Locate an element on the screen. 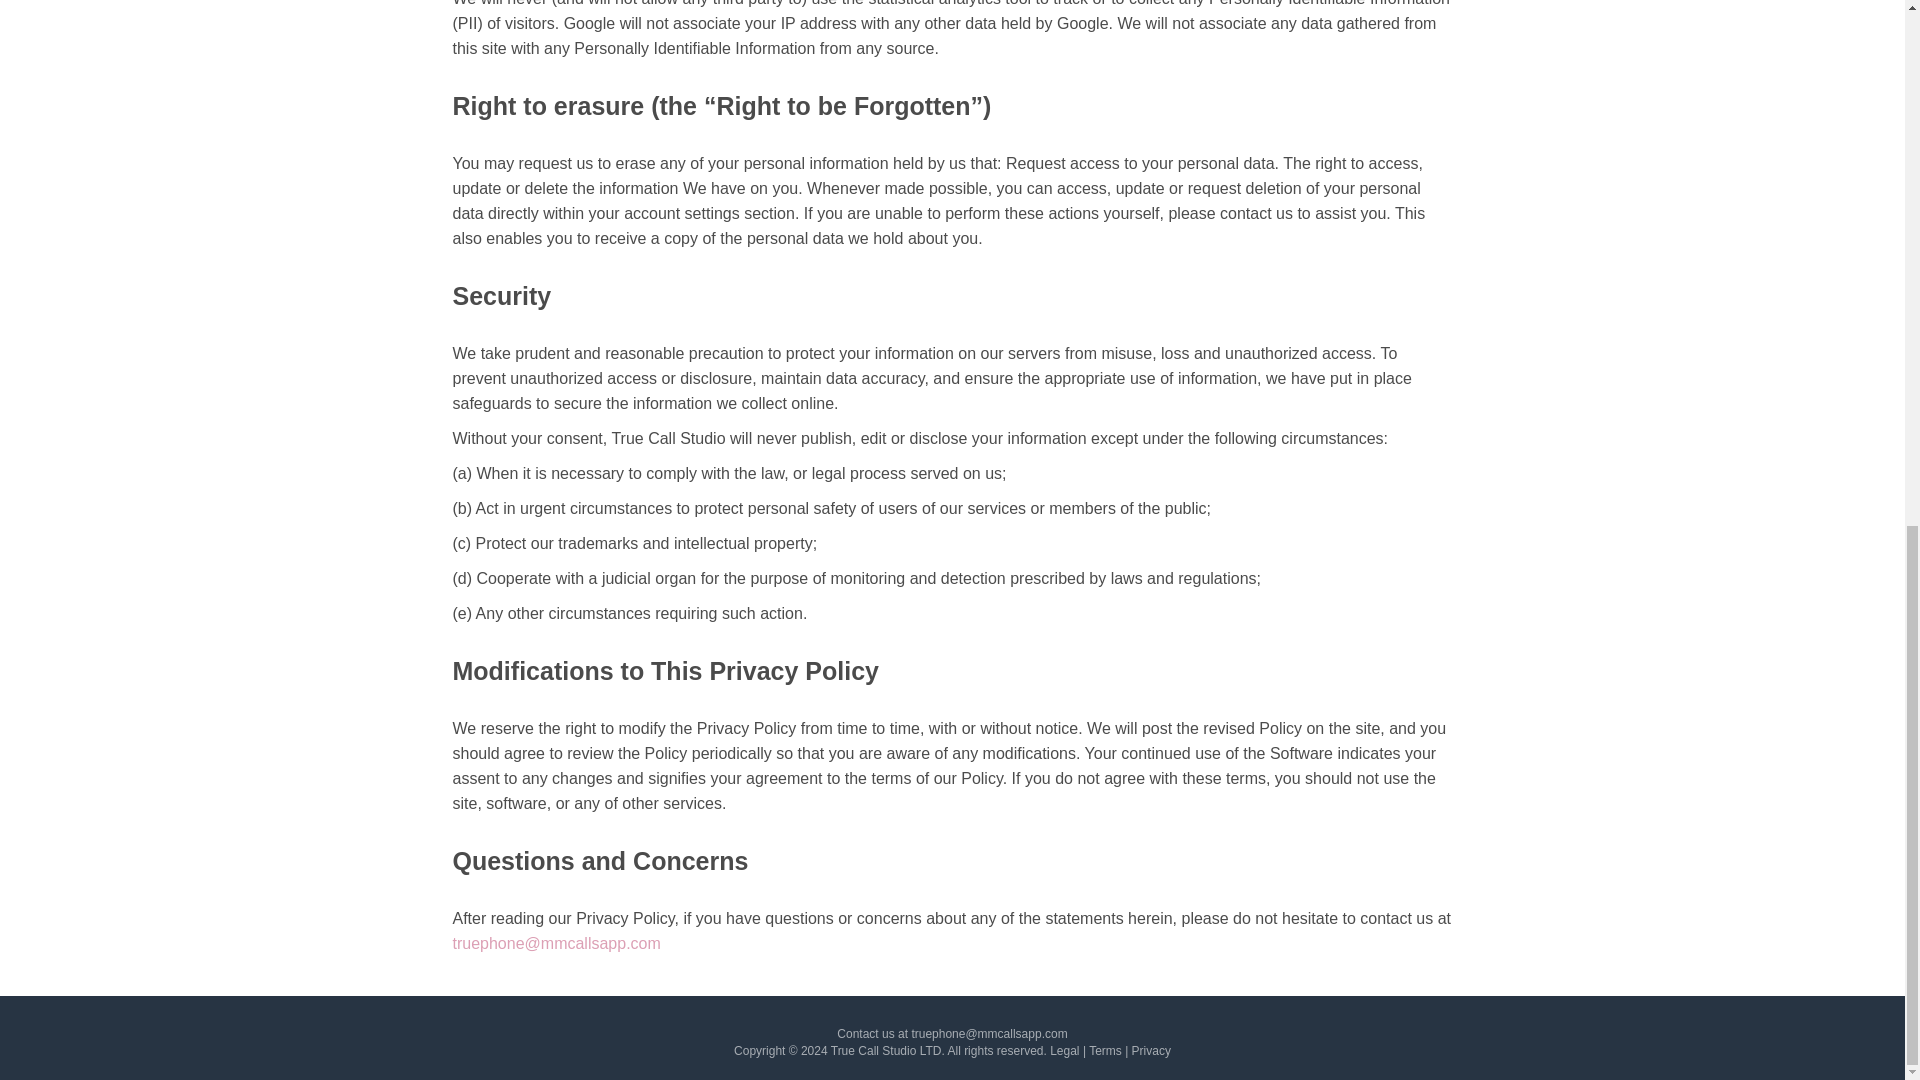 The height and width of the screenshot is (1080, 1920). Privacy is located at coordinates (1152, 1051).